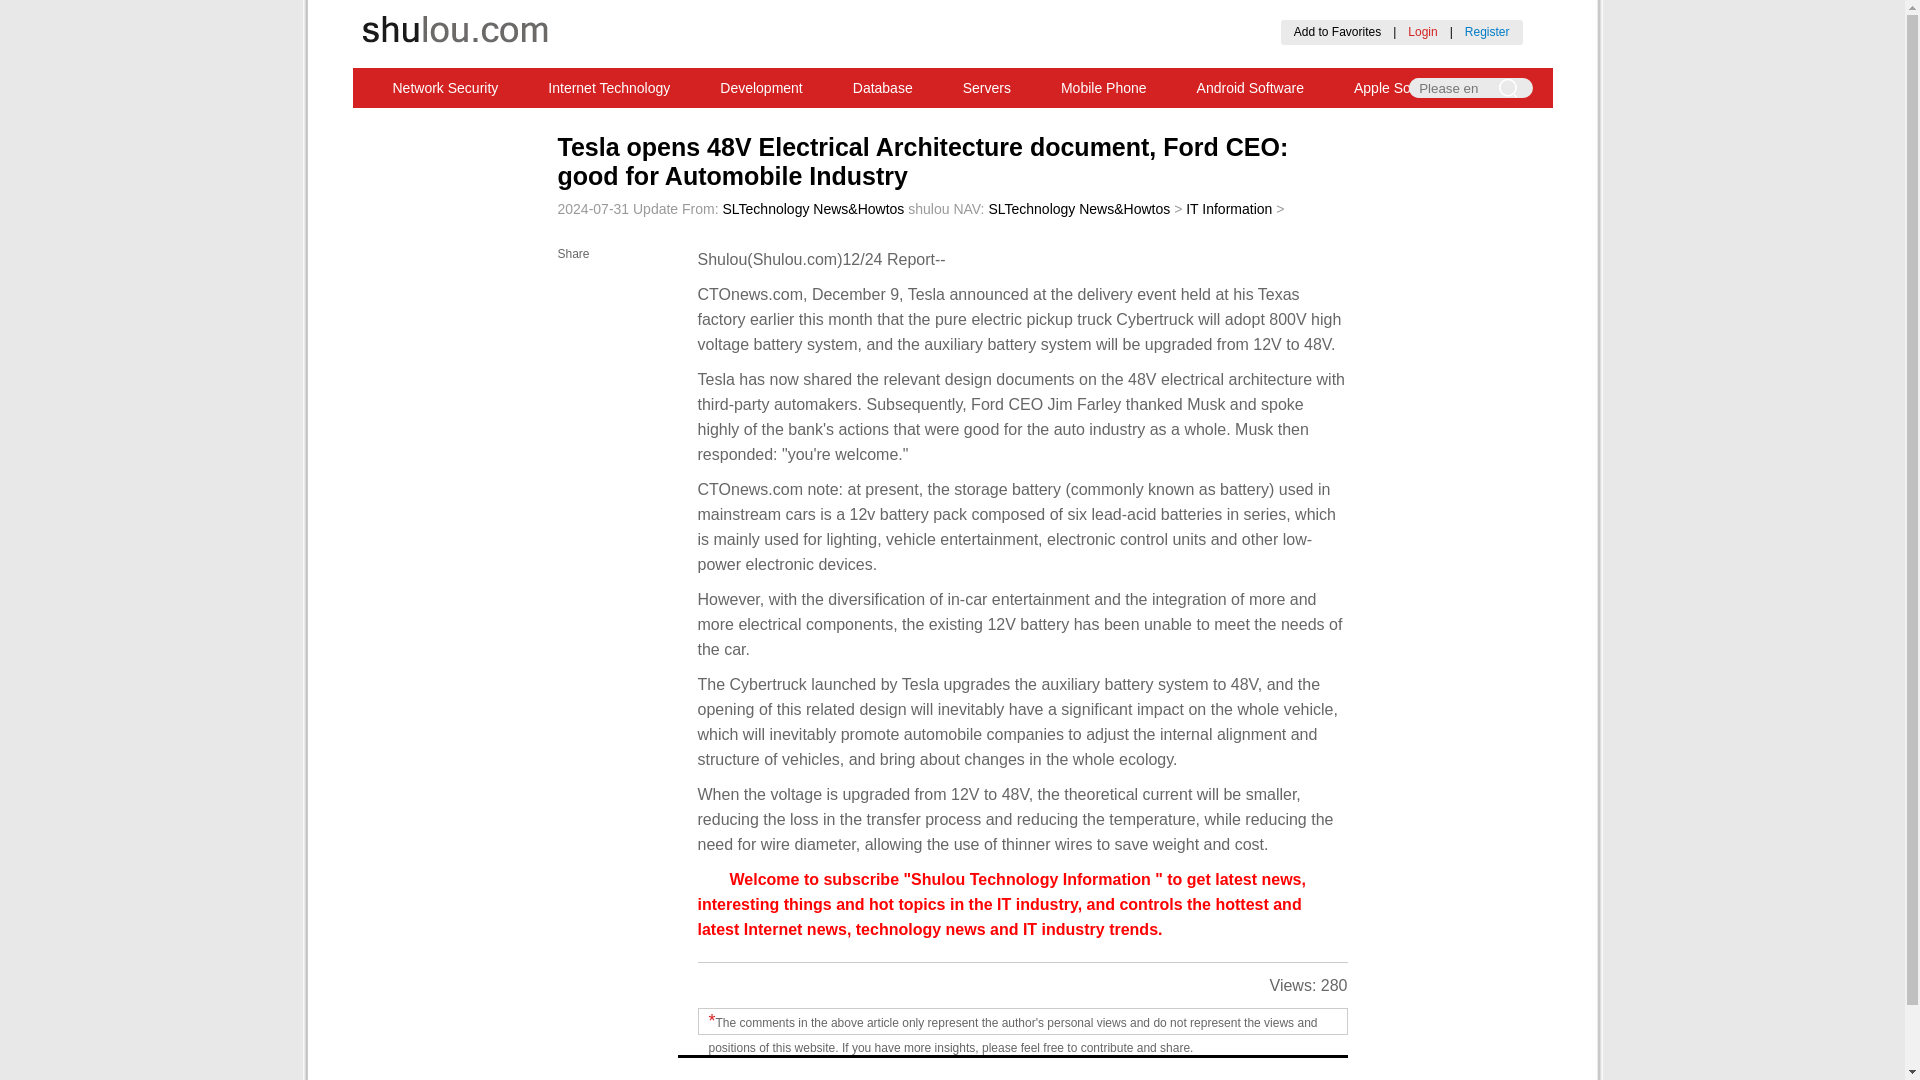  I want to click on Internet Technology, so click(608, 88).